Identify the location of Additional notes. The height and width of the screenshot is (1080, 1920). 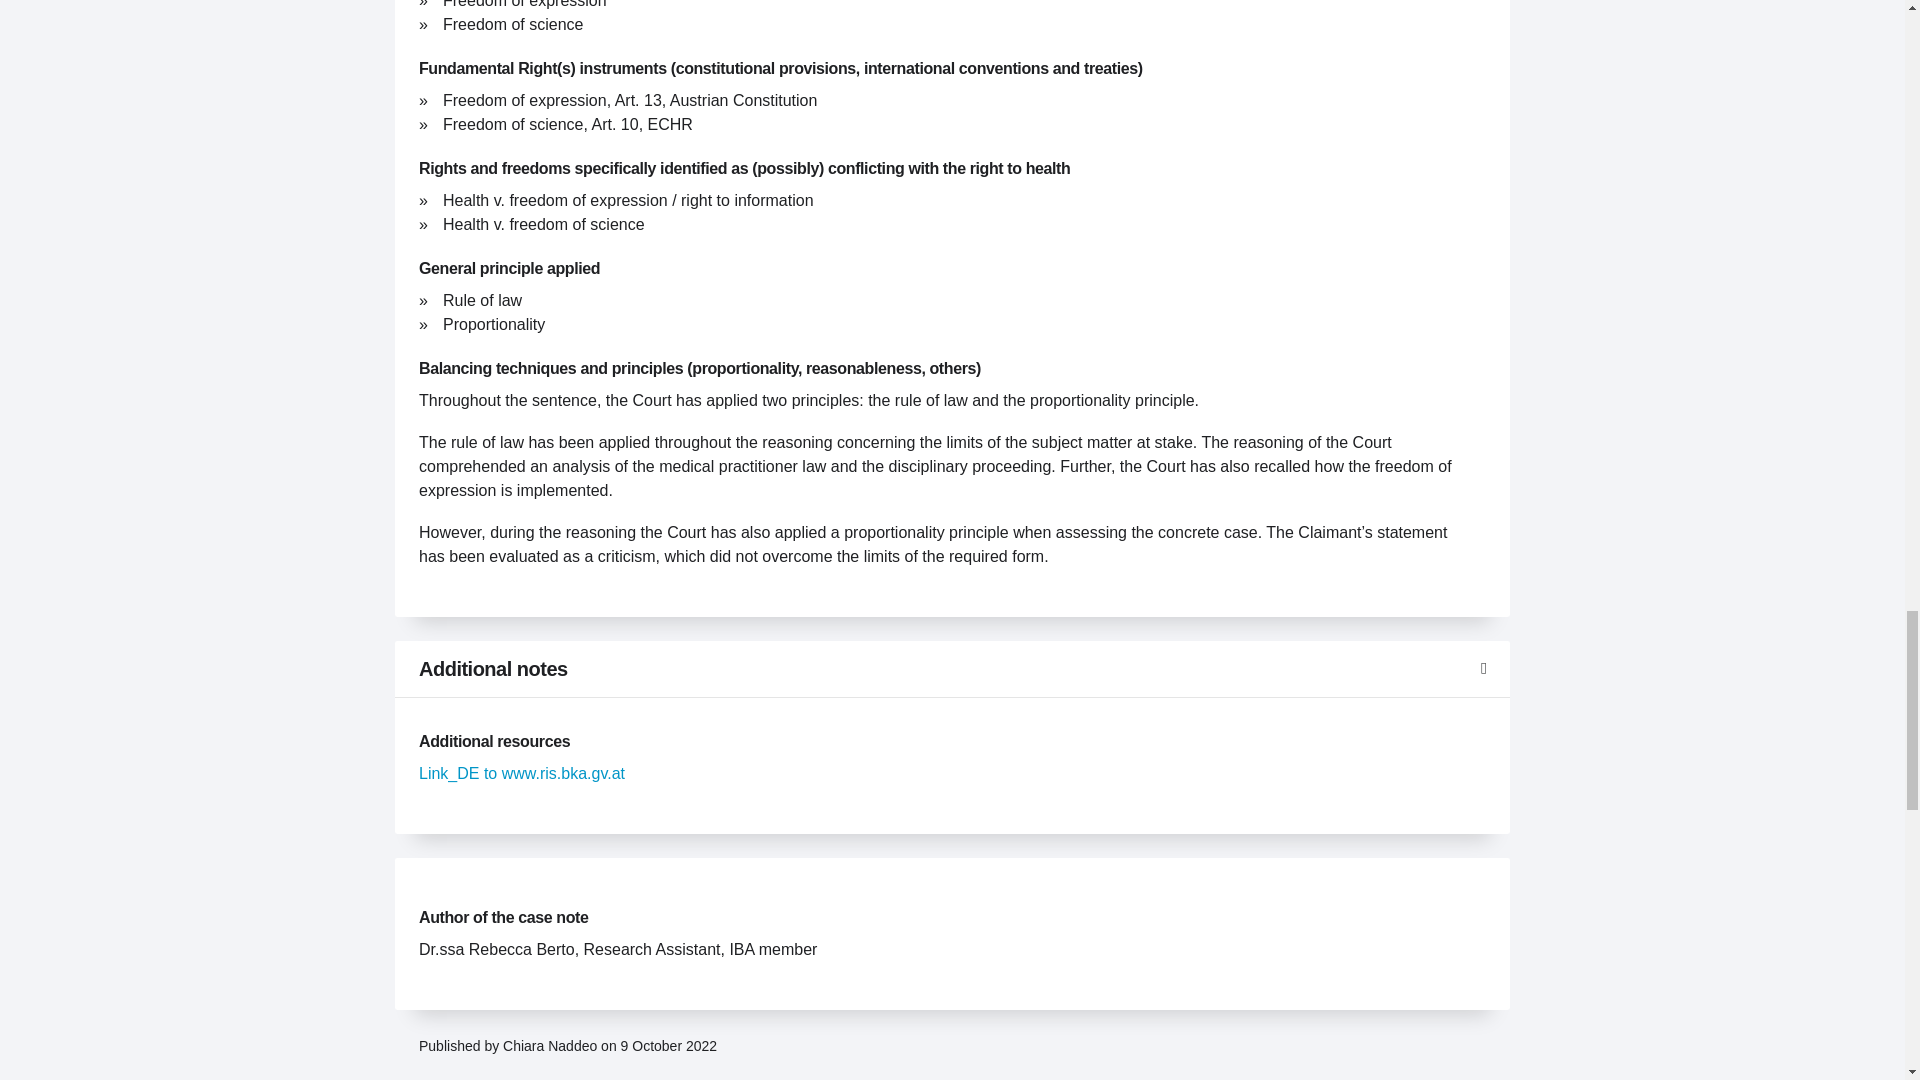
(952, 668).